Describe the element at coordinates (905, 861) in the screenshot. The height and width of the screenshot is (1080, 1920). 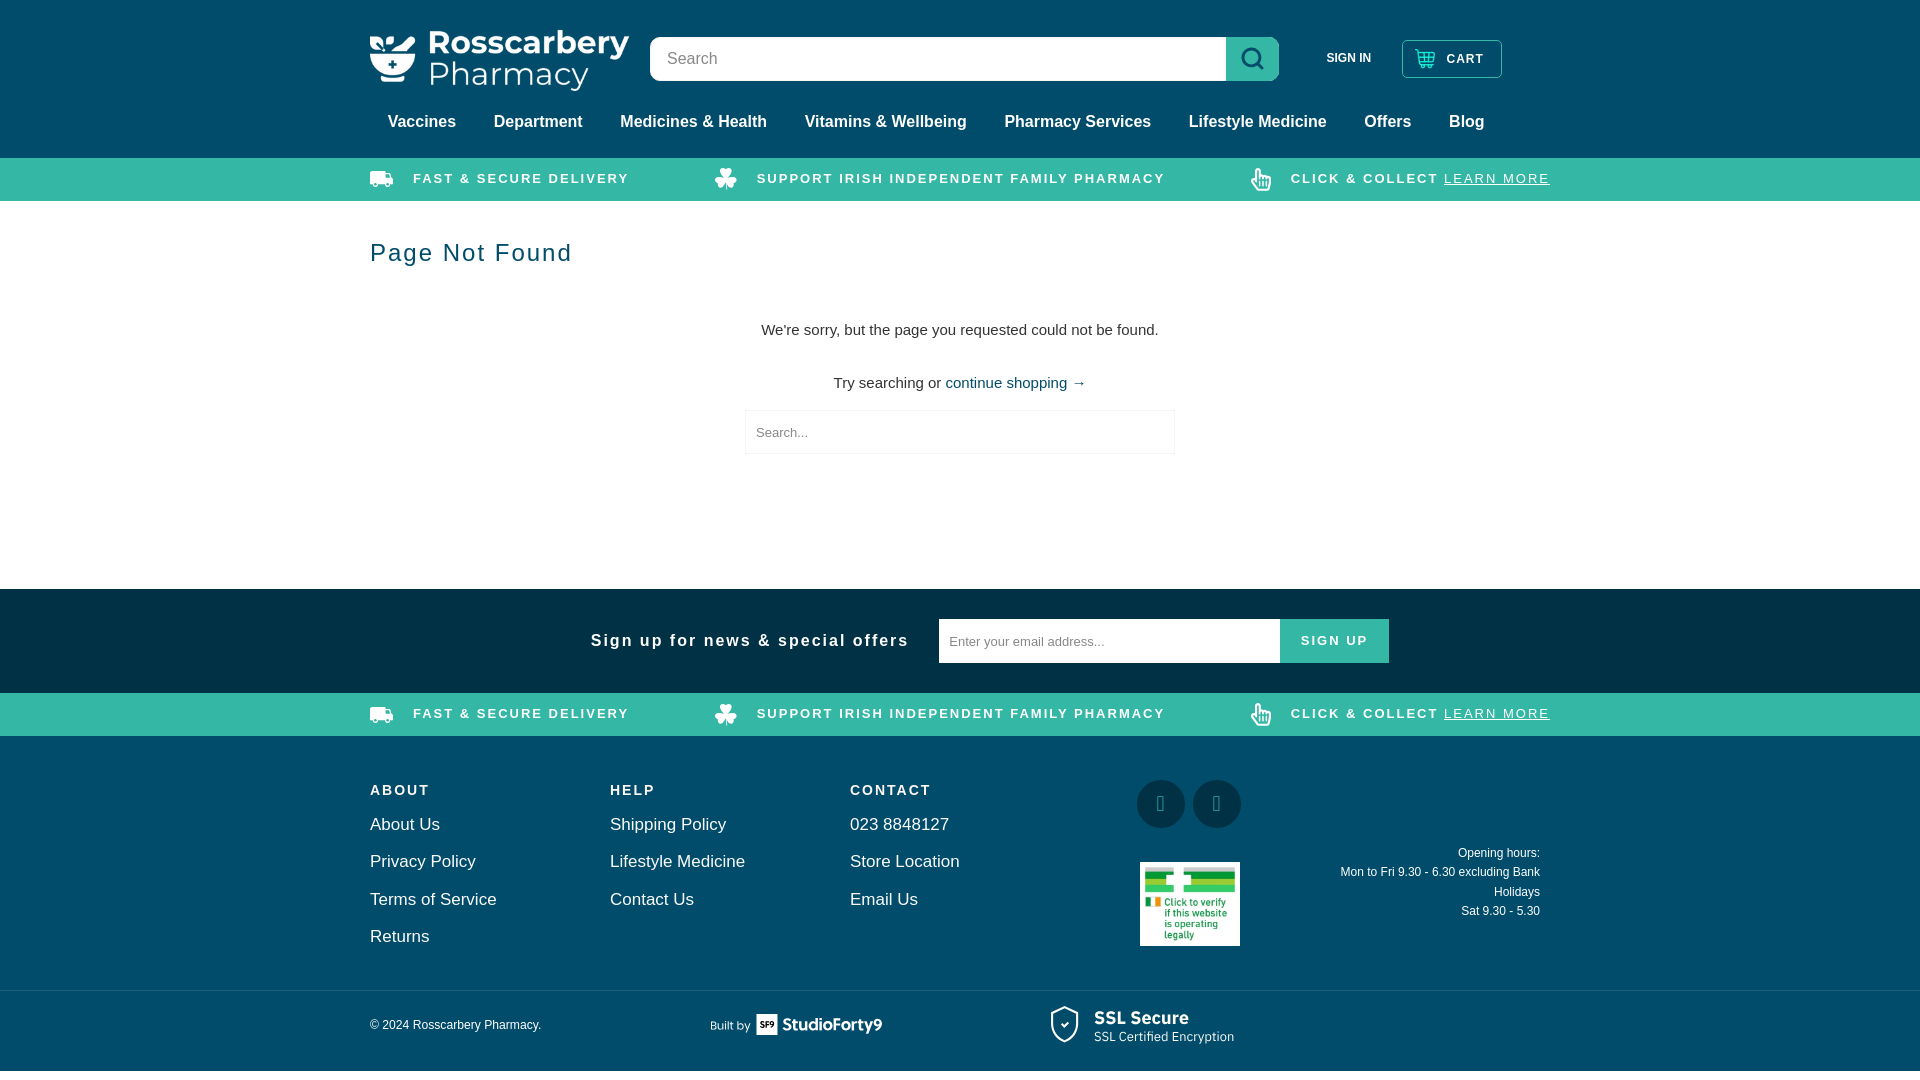
I see `Locations` at that location.